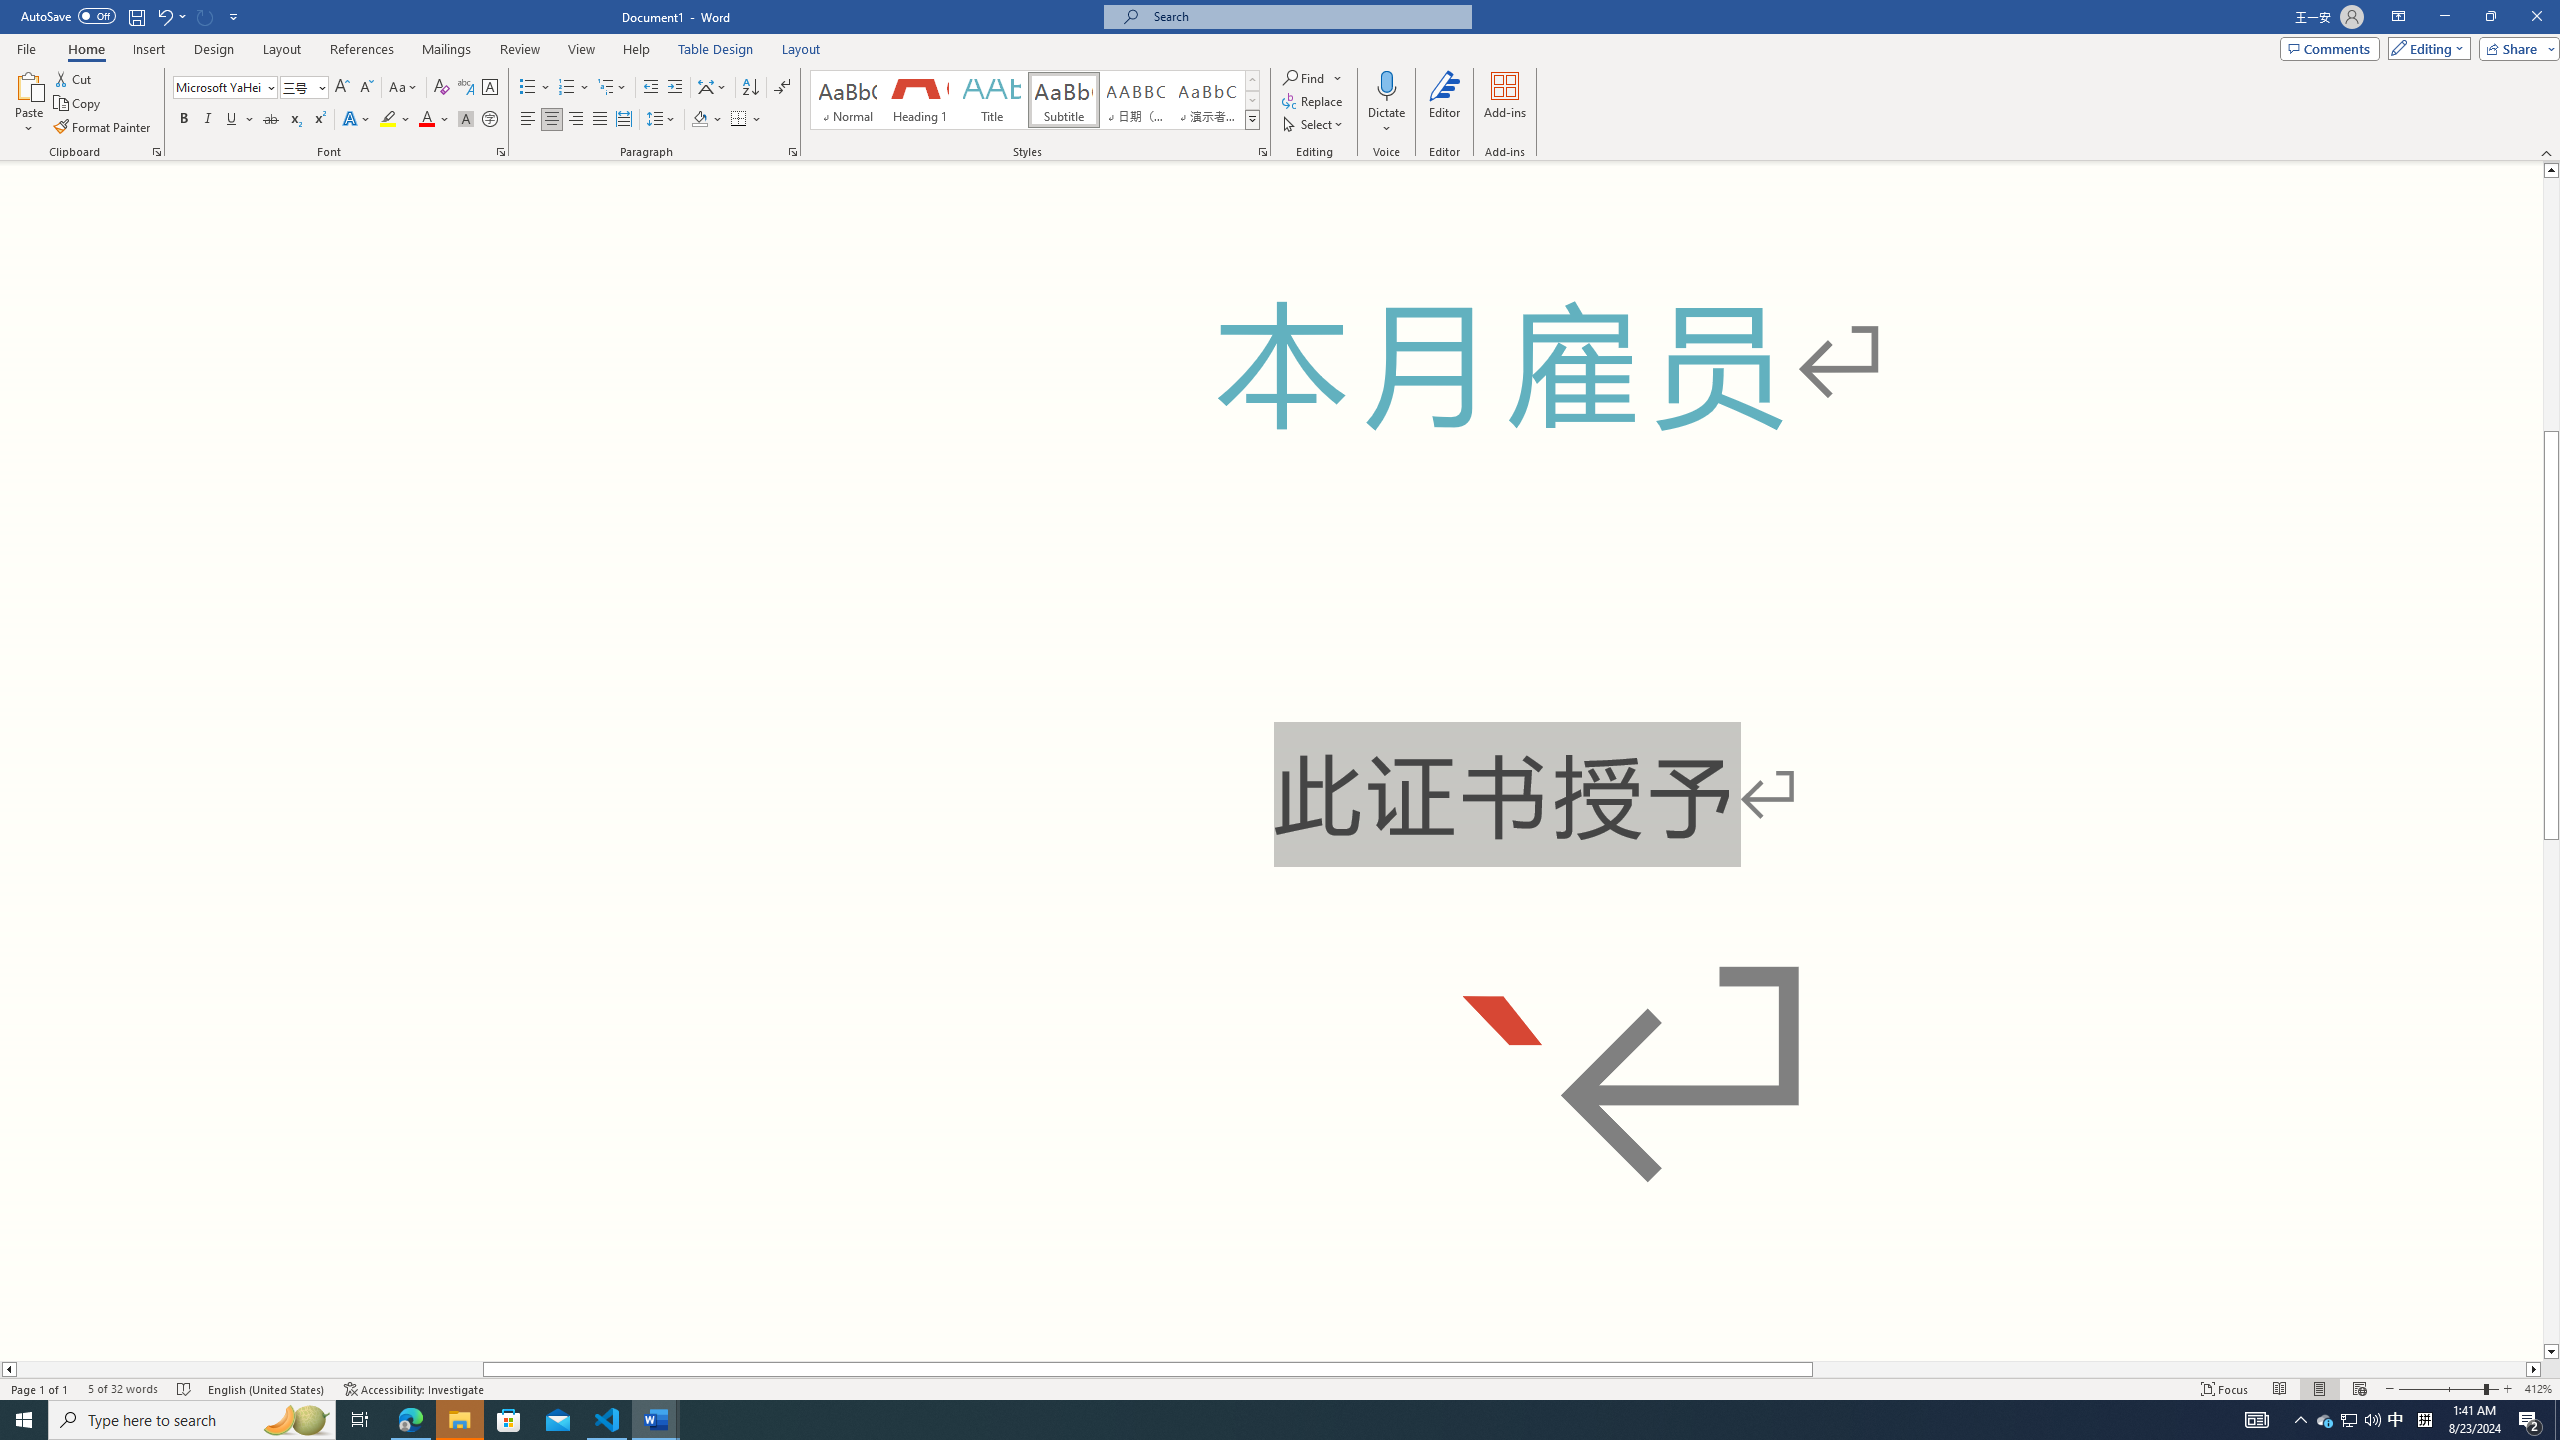  I want to click on Phonetic Guide..., so click(466, 88).